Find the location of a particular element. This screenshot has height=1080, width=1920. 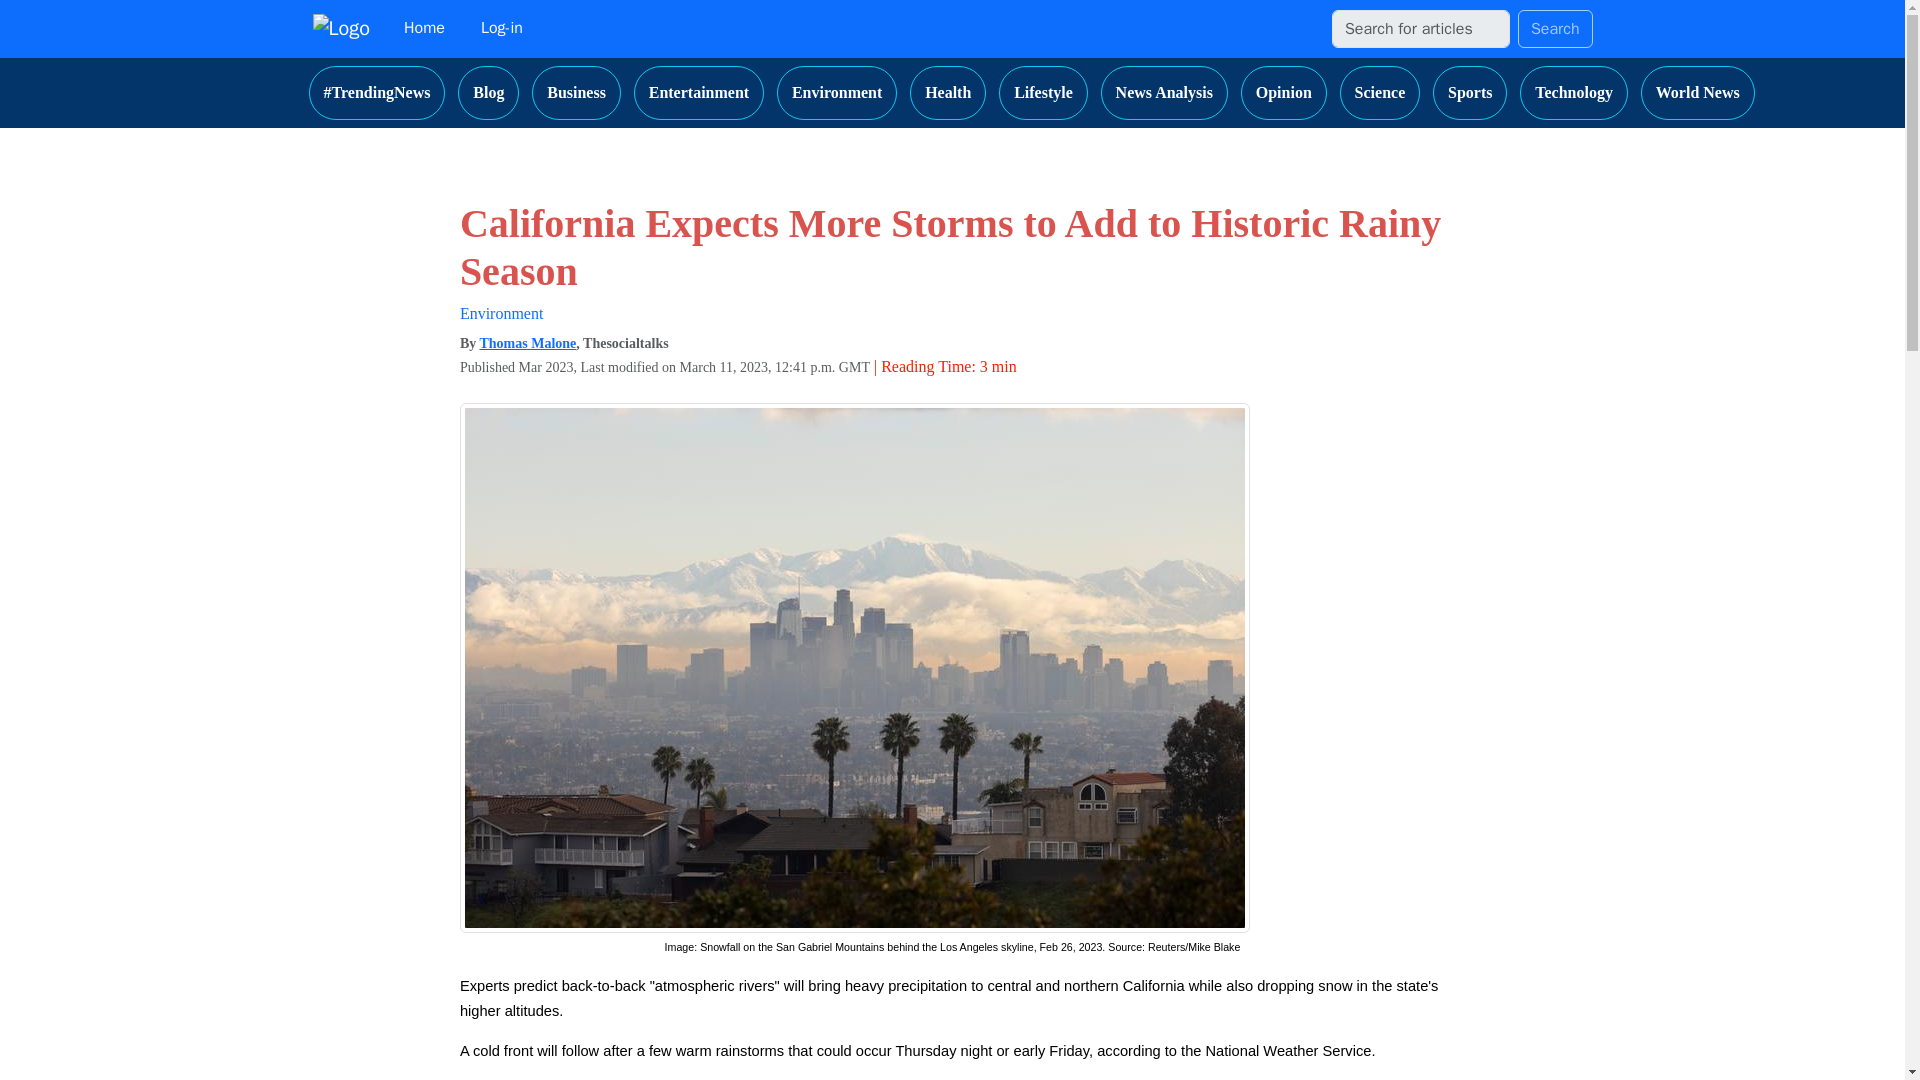

Lifestyle is located at coordinates (1043, 92).